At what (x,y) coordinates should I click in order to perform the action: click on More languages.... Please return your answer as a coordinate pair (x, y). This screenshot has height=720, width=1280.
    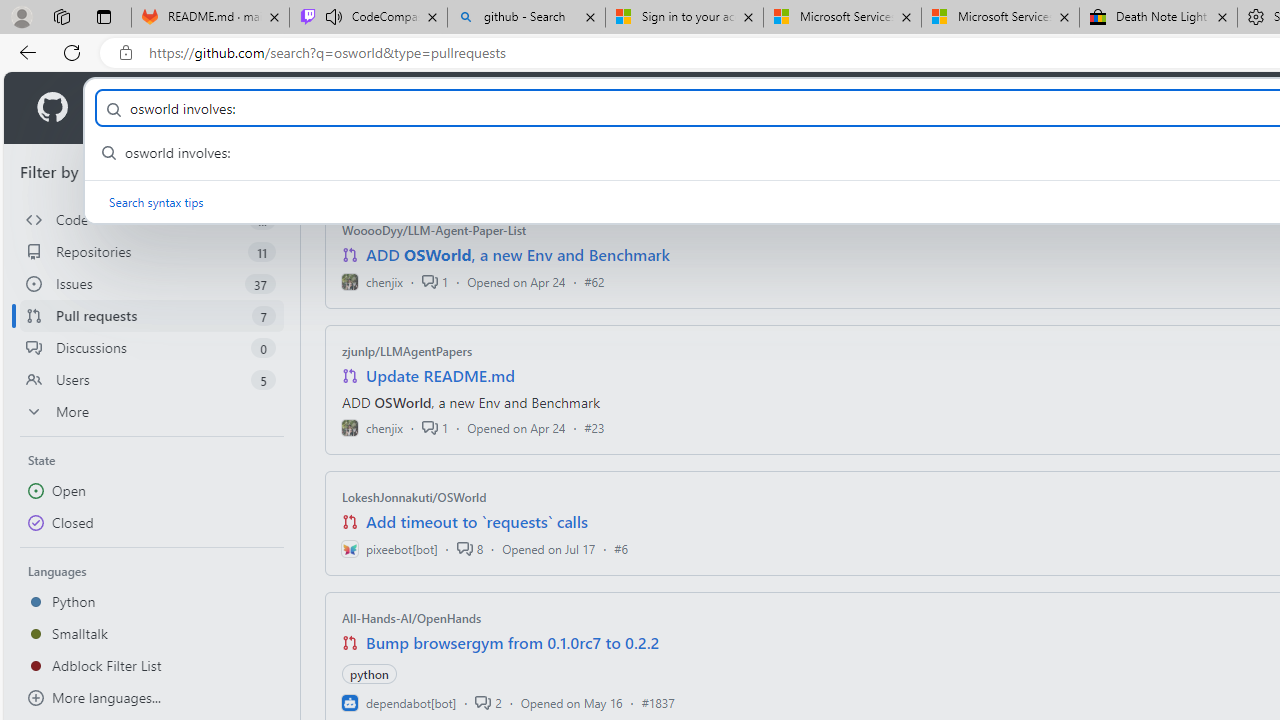
    Looking at the image, I should click on (152, 698).